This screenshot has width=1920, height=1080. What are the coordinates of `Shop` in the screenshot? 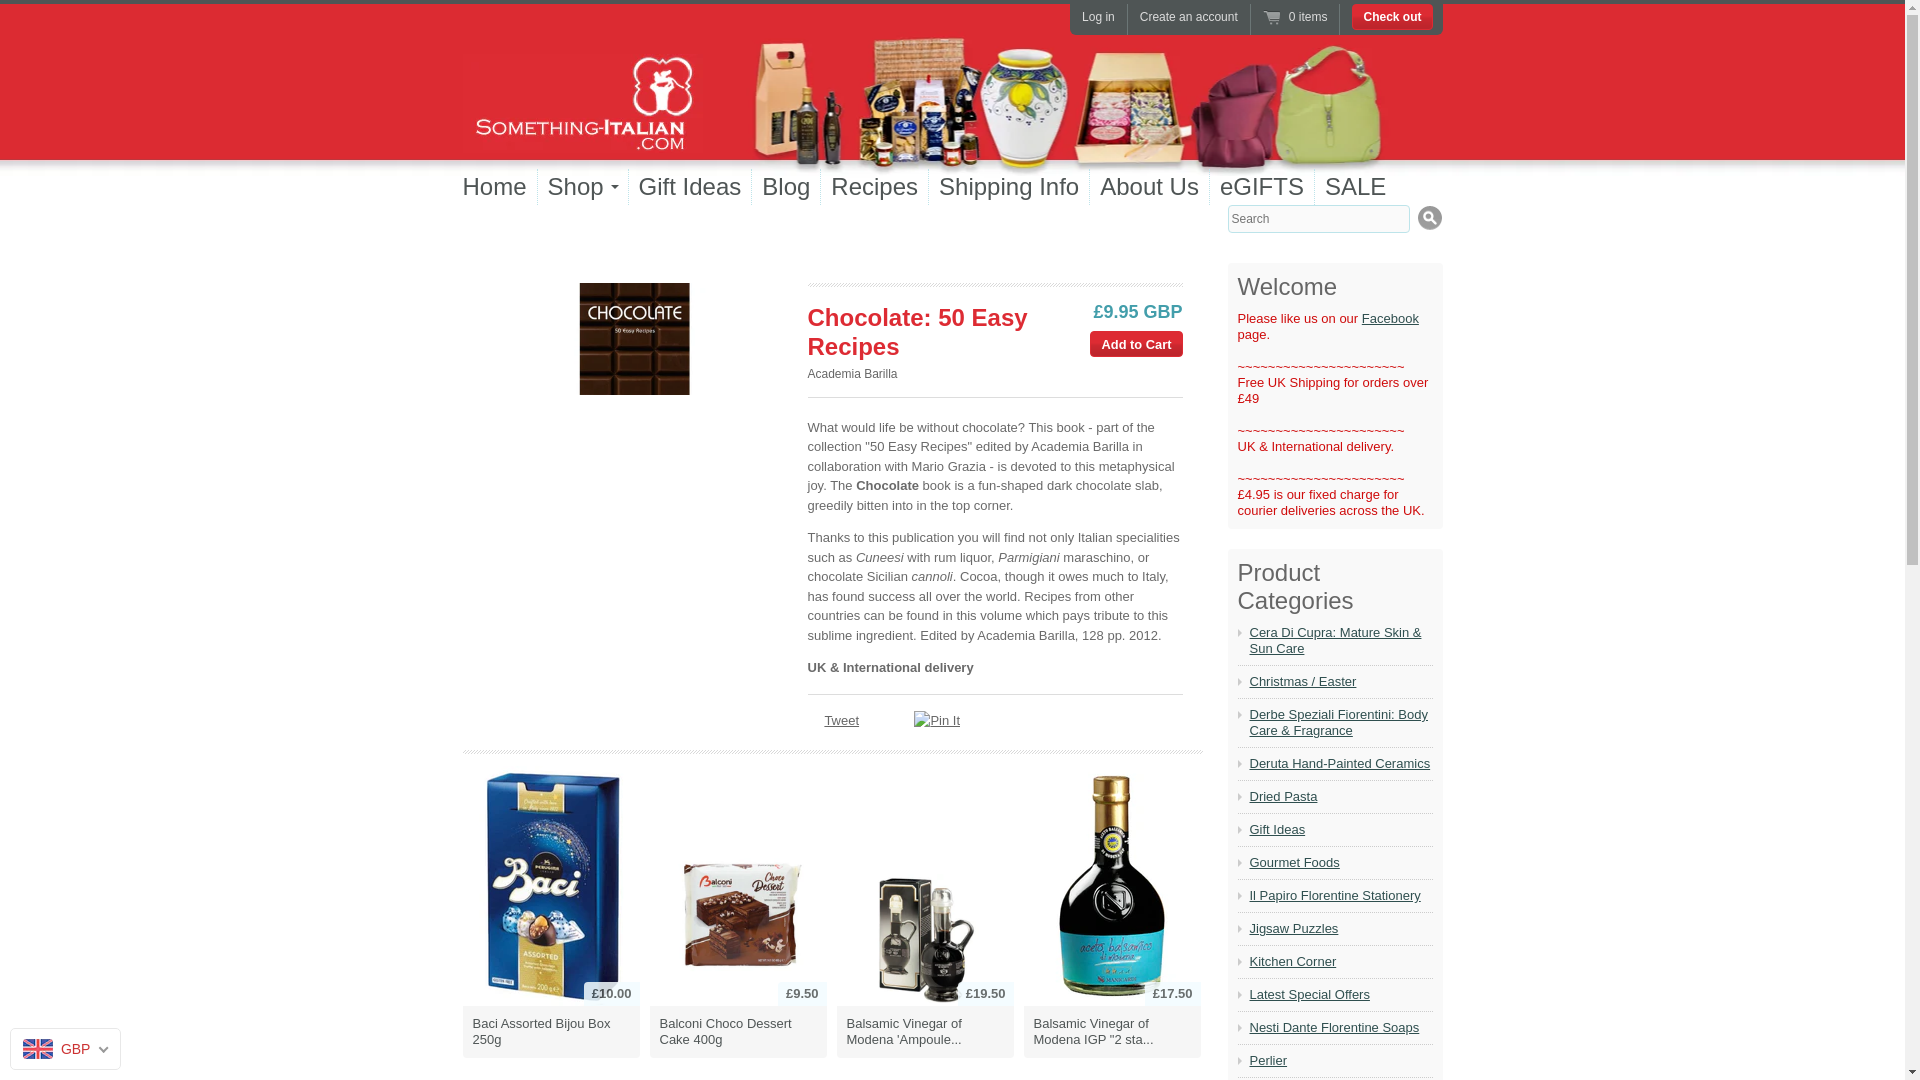 It's located at (583, 186).